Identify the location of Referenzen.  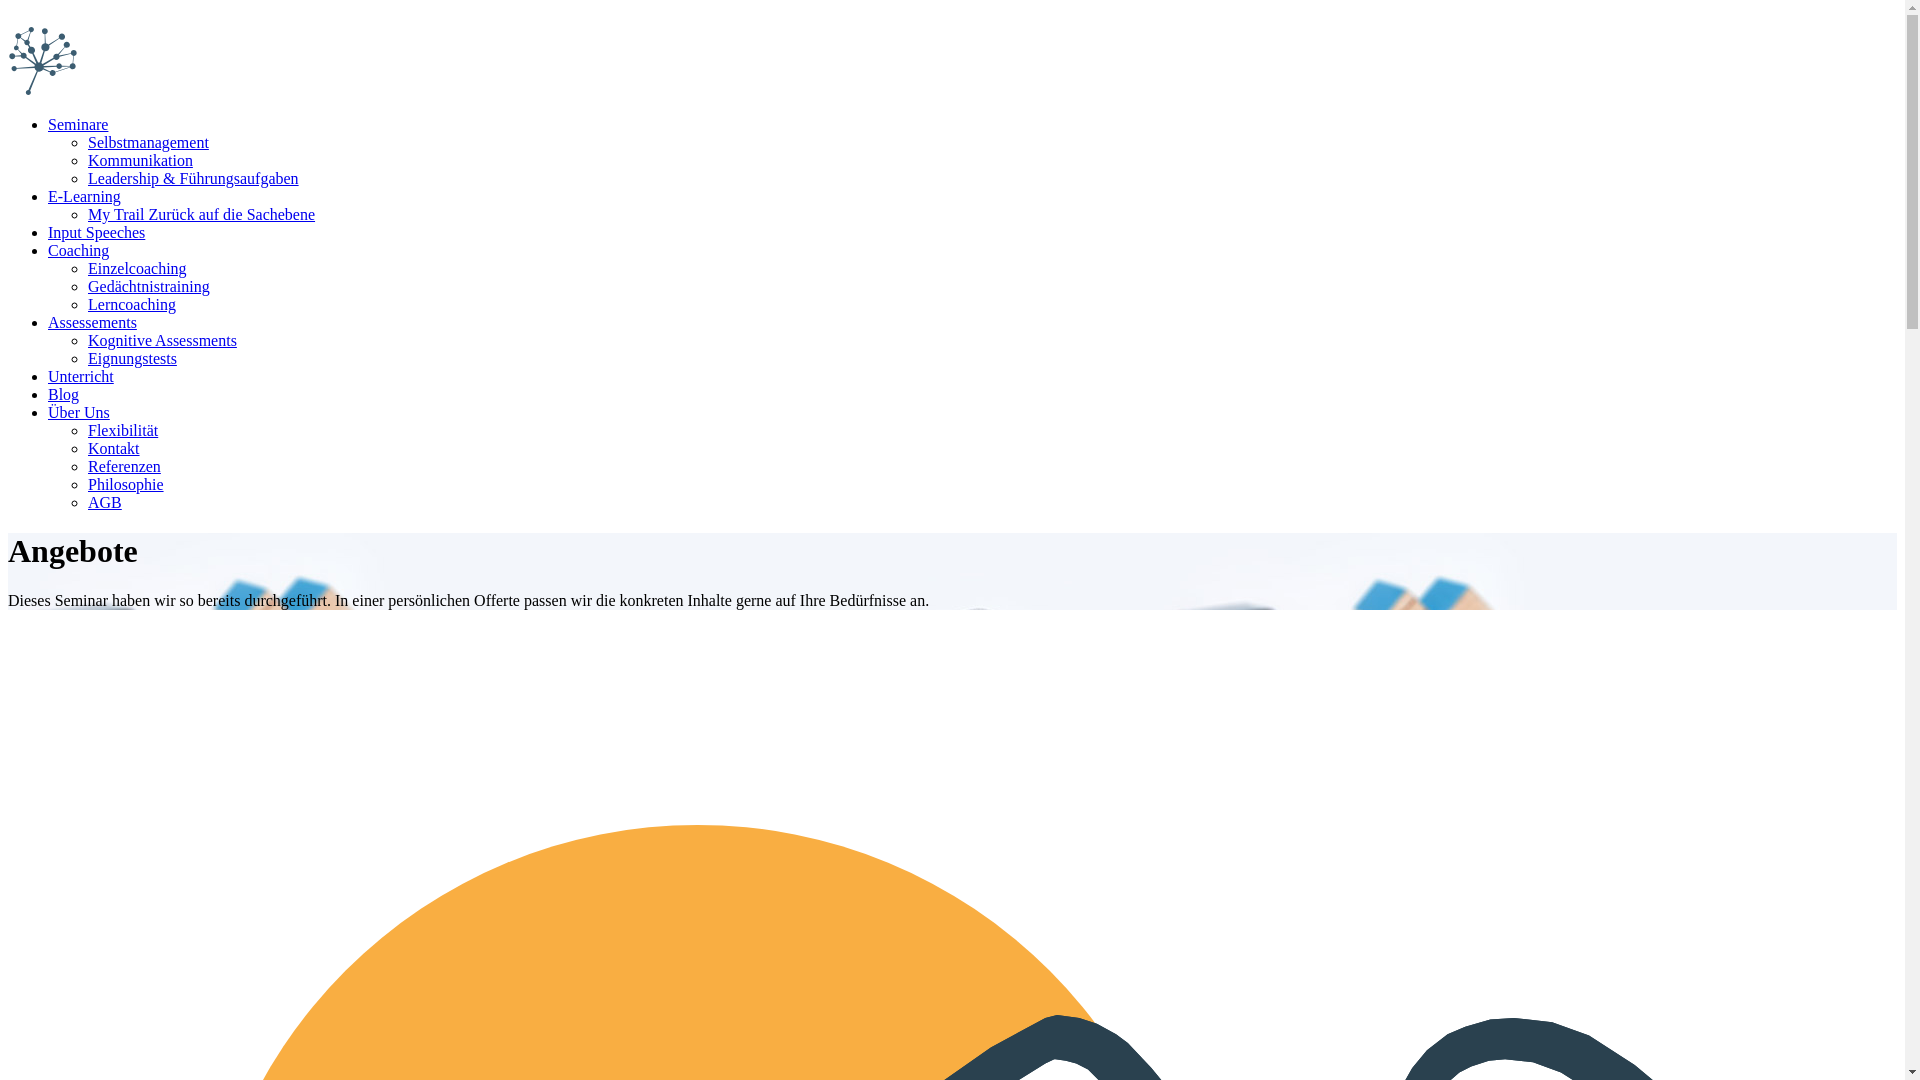
(124, 466).